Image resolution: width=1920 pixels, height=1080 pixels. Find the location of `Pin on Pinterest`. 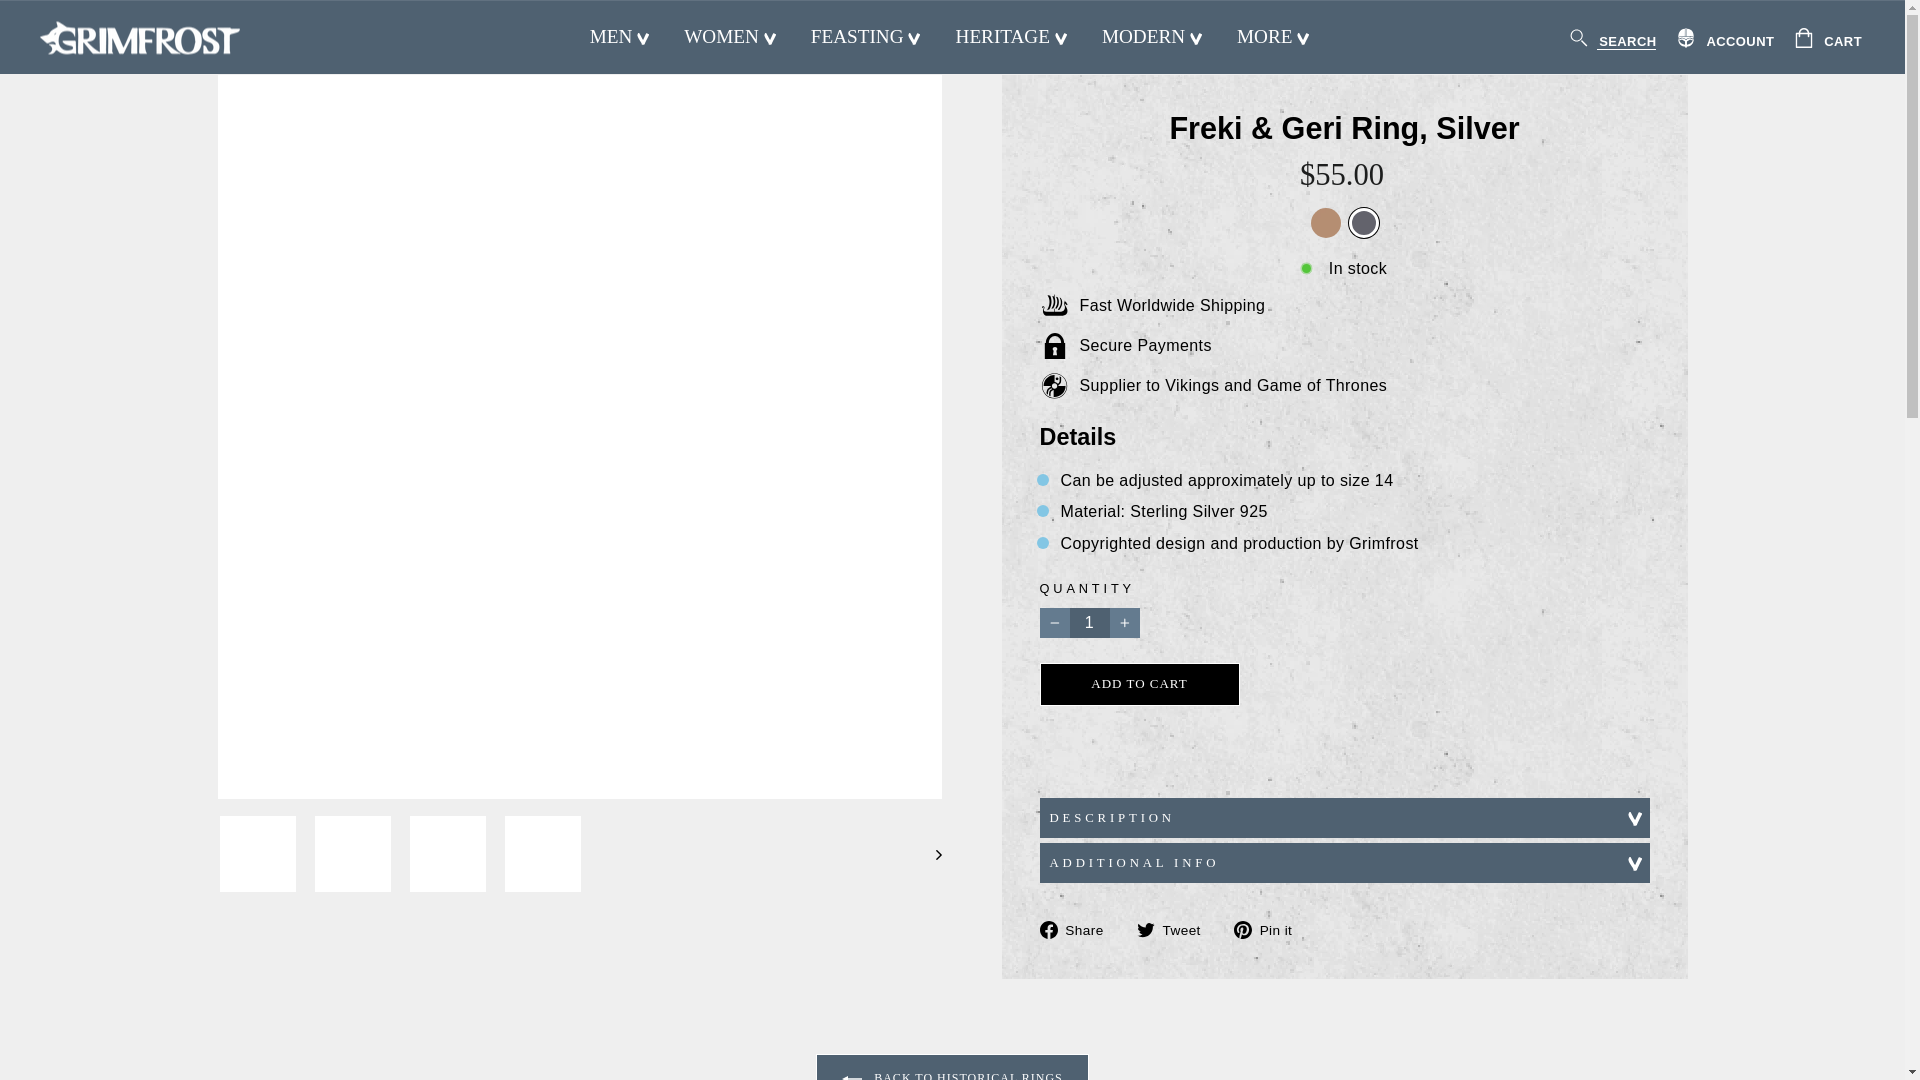

Pin on Pinterest is located at coordinates (1270, 928).